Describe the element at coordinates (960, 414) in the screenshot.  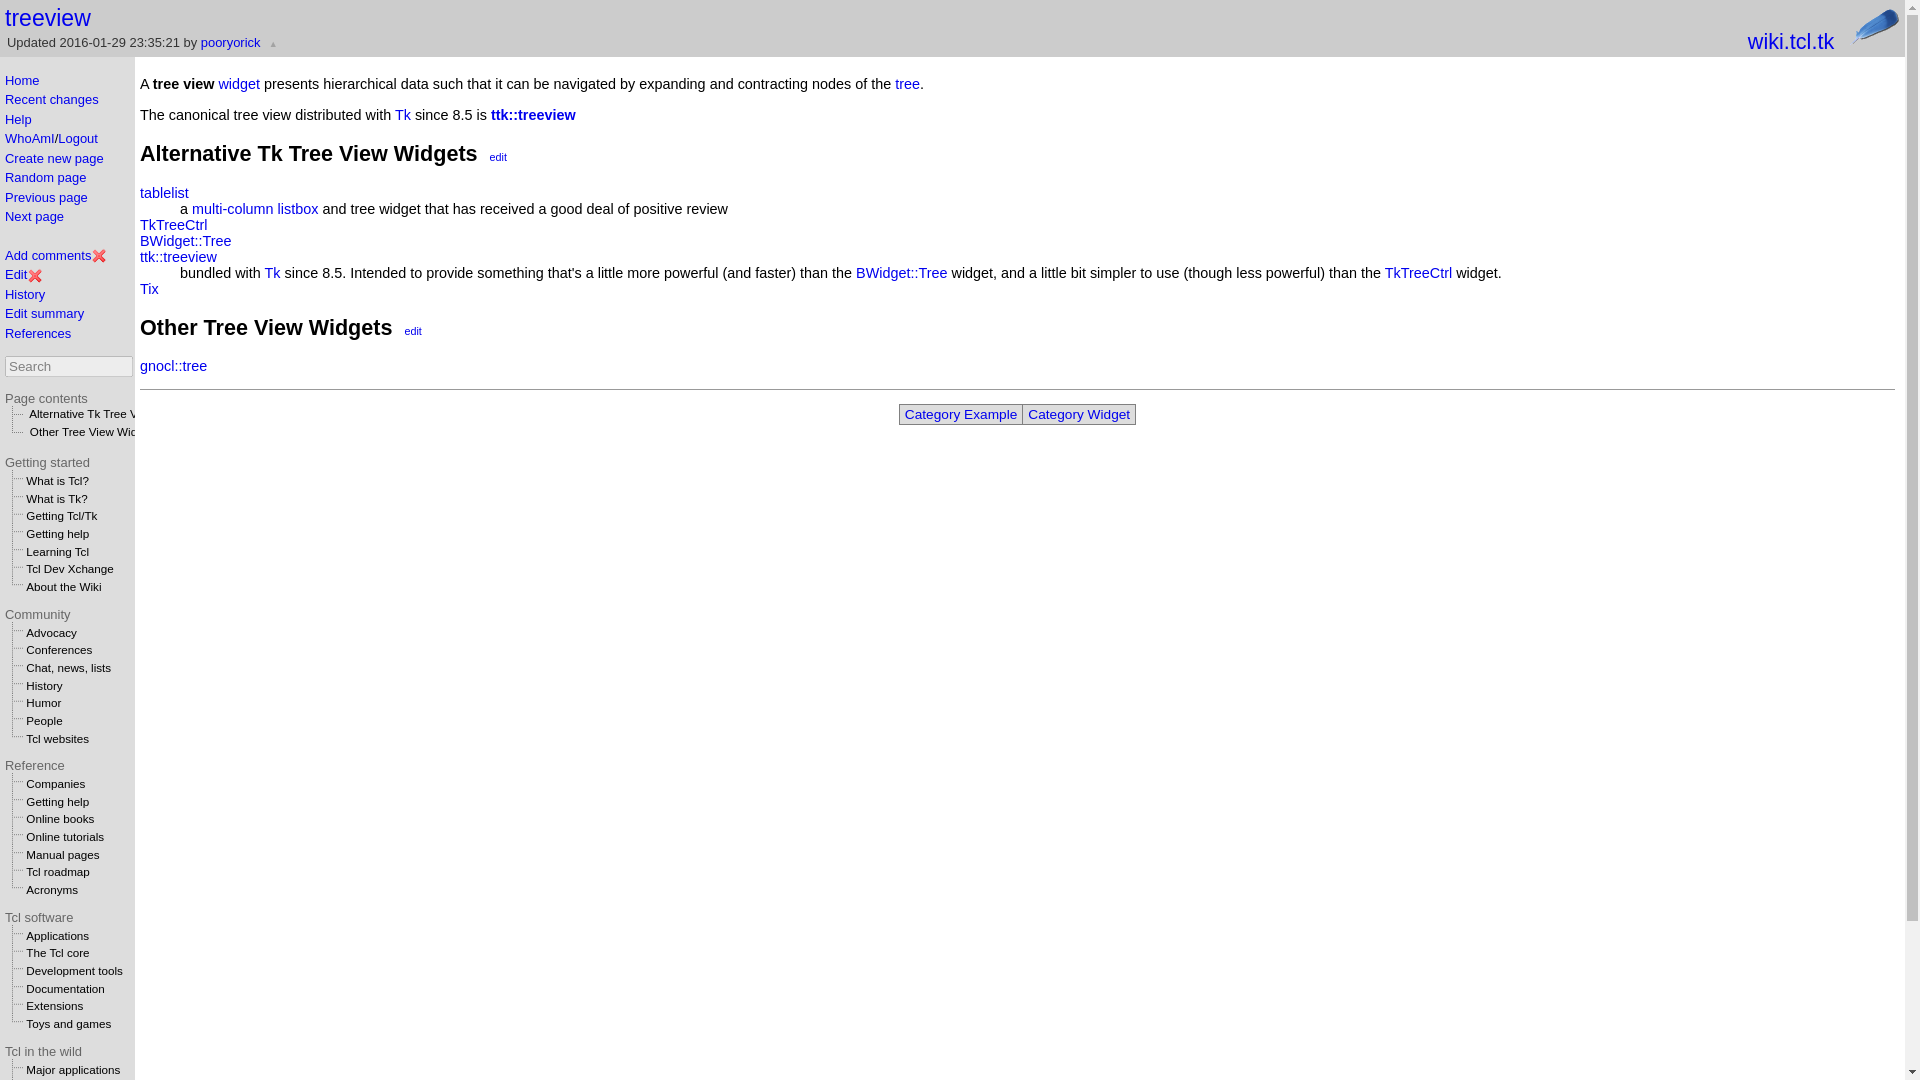
I see `Category Example` at that location.